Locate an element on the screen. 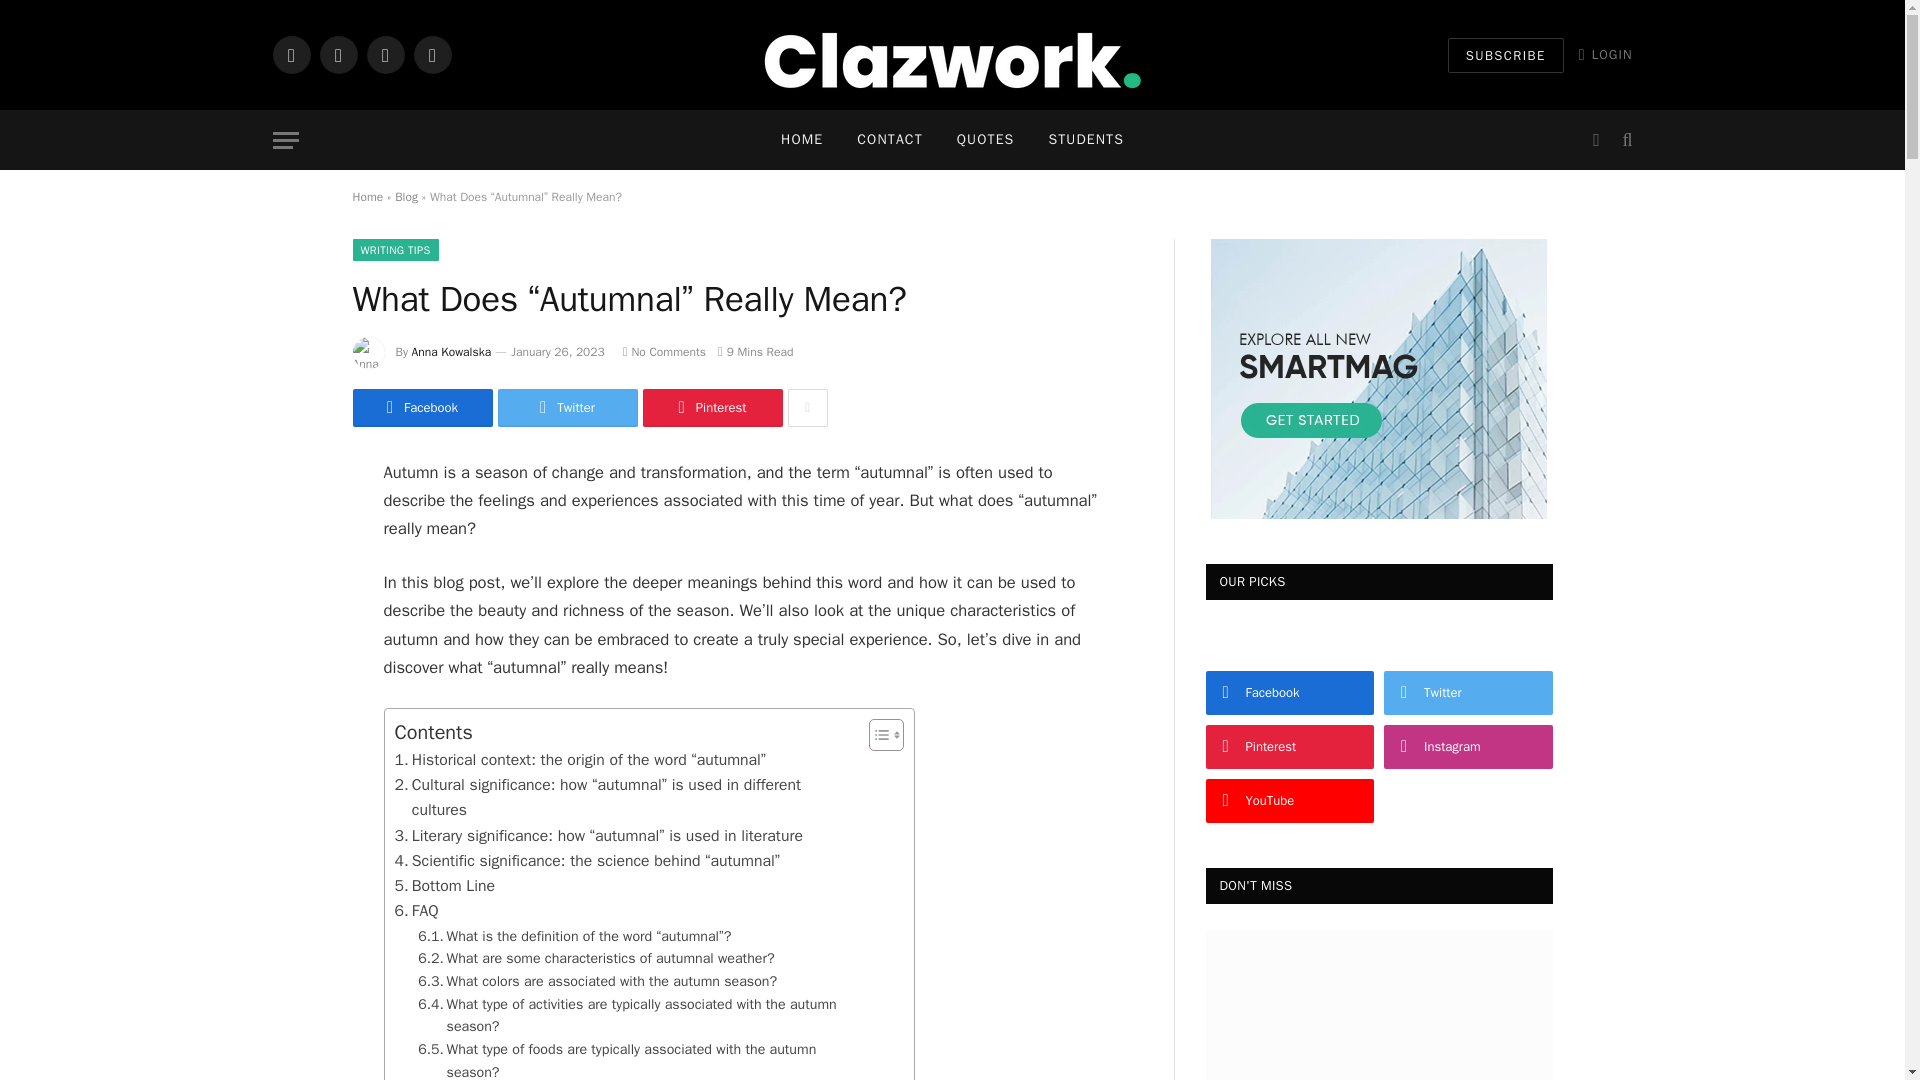 The width and height of the screenshot is (1920, 1080). No Comments is located at coordinates (664, 352).